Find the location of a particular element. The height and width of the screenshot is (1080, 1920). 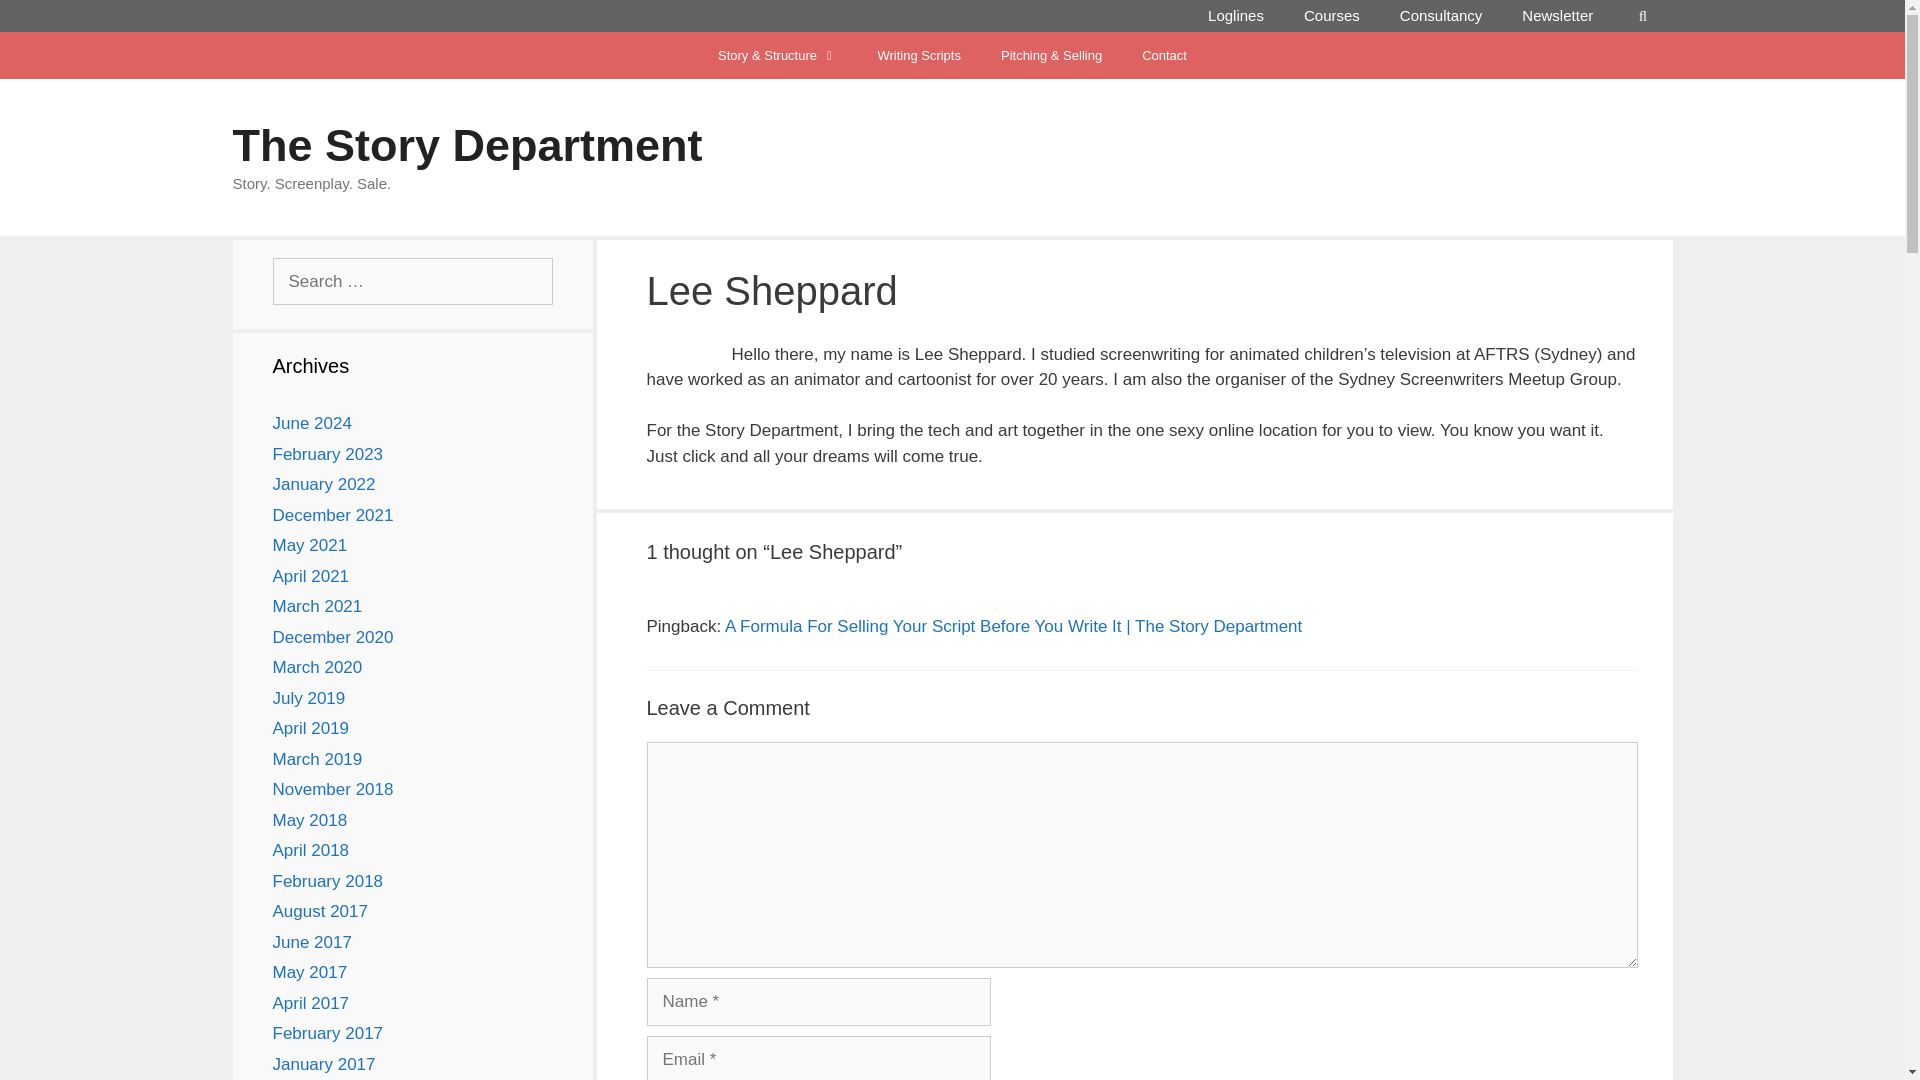

June 2017 is located at coordinates (312, 942).